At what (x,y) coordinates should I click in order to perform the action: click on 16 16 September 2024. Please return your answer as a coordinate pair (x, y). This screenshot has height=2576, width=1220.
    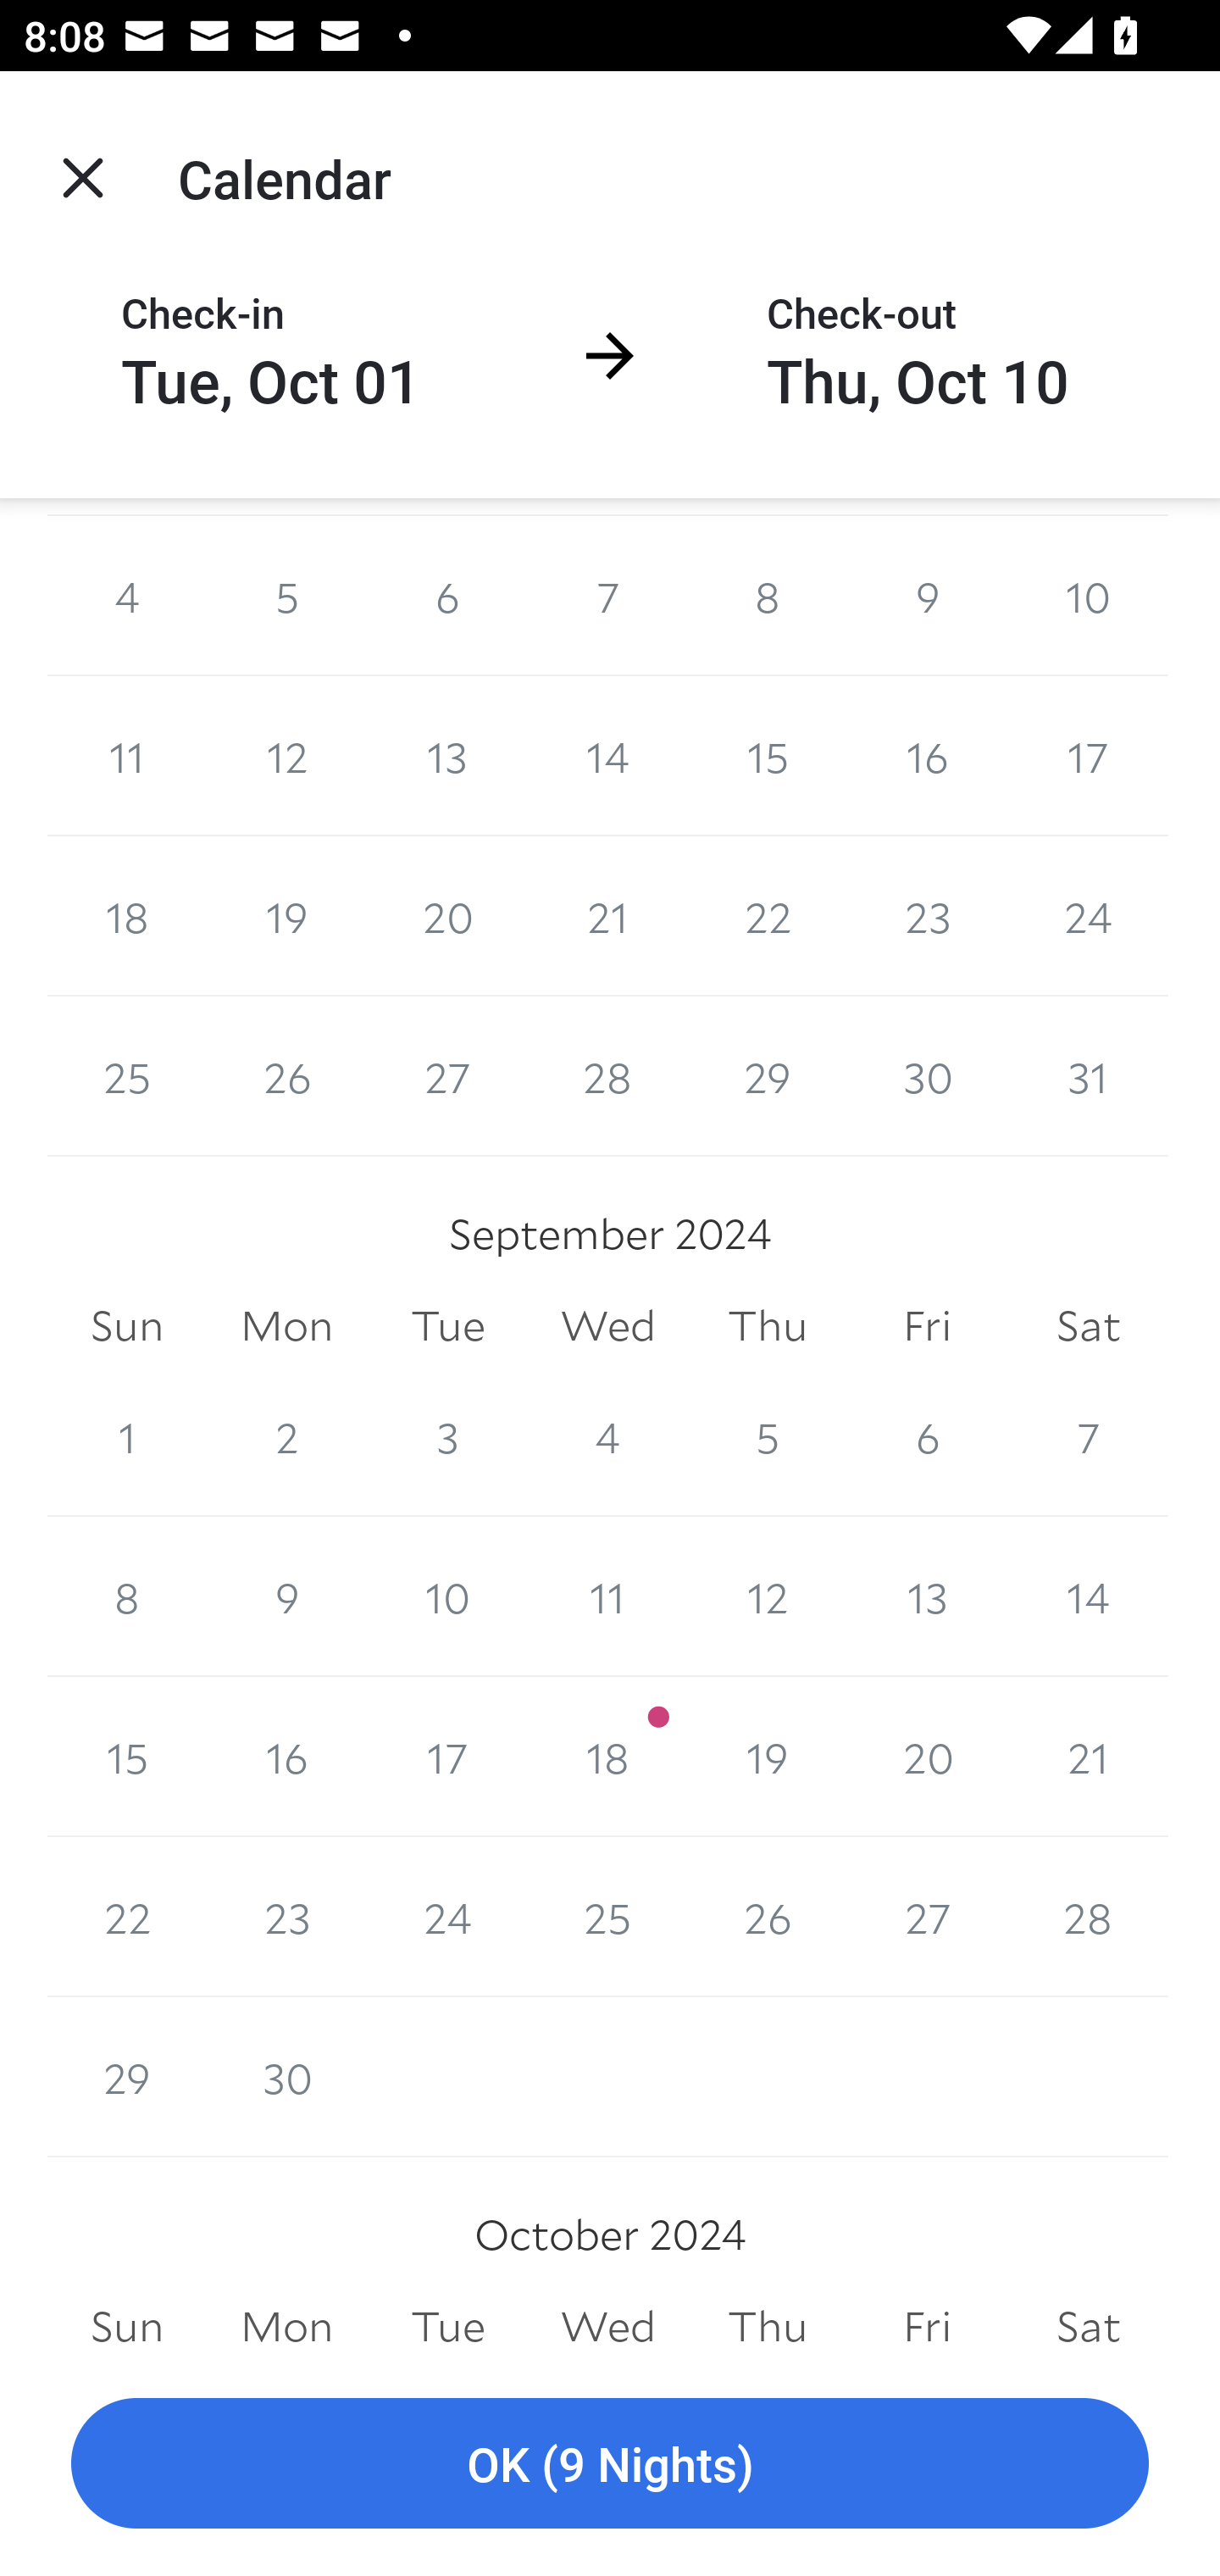
    Looking at the image, I should click on (286, 1757).